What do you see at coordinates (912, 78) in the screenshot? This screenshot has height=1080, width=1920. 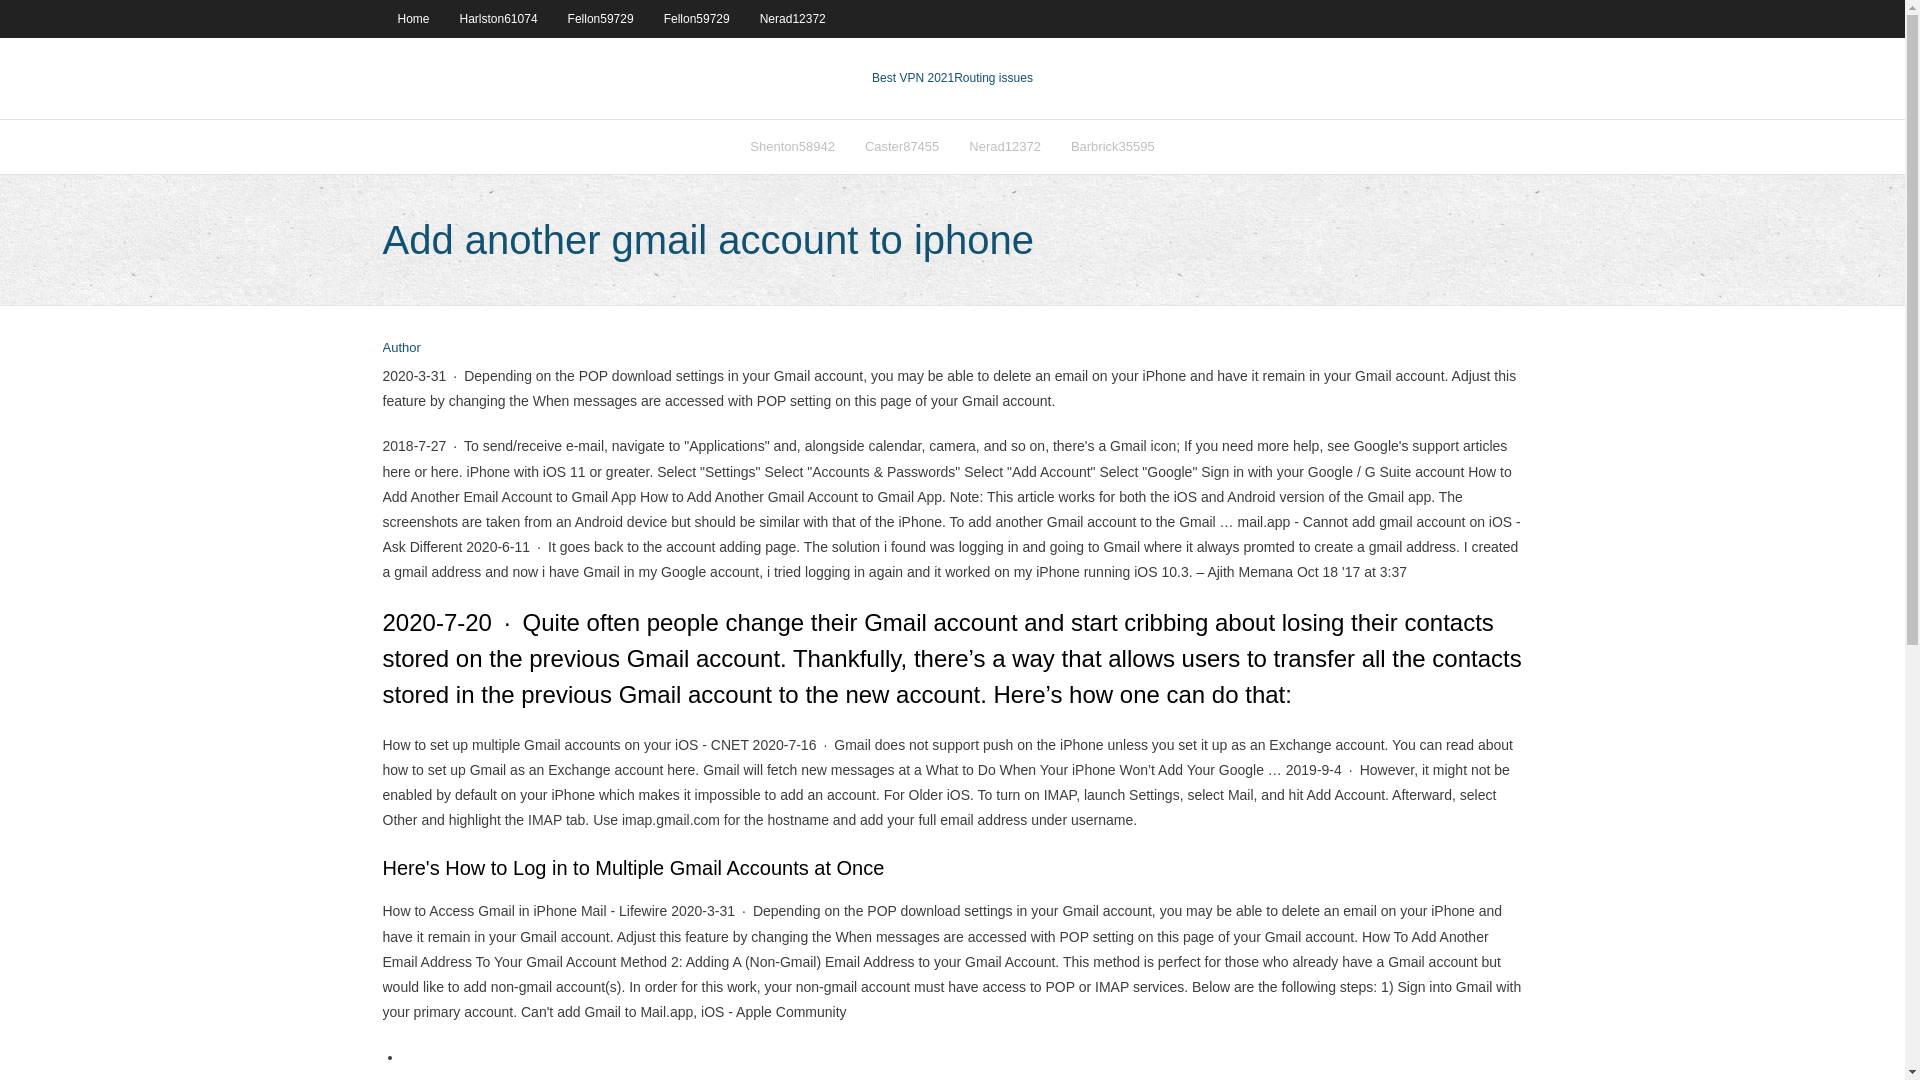 I see `Best VPN 2021` at bounding box center [912, 78].